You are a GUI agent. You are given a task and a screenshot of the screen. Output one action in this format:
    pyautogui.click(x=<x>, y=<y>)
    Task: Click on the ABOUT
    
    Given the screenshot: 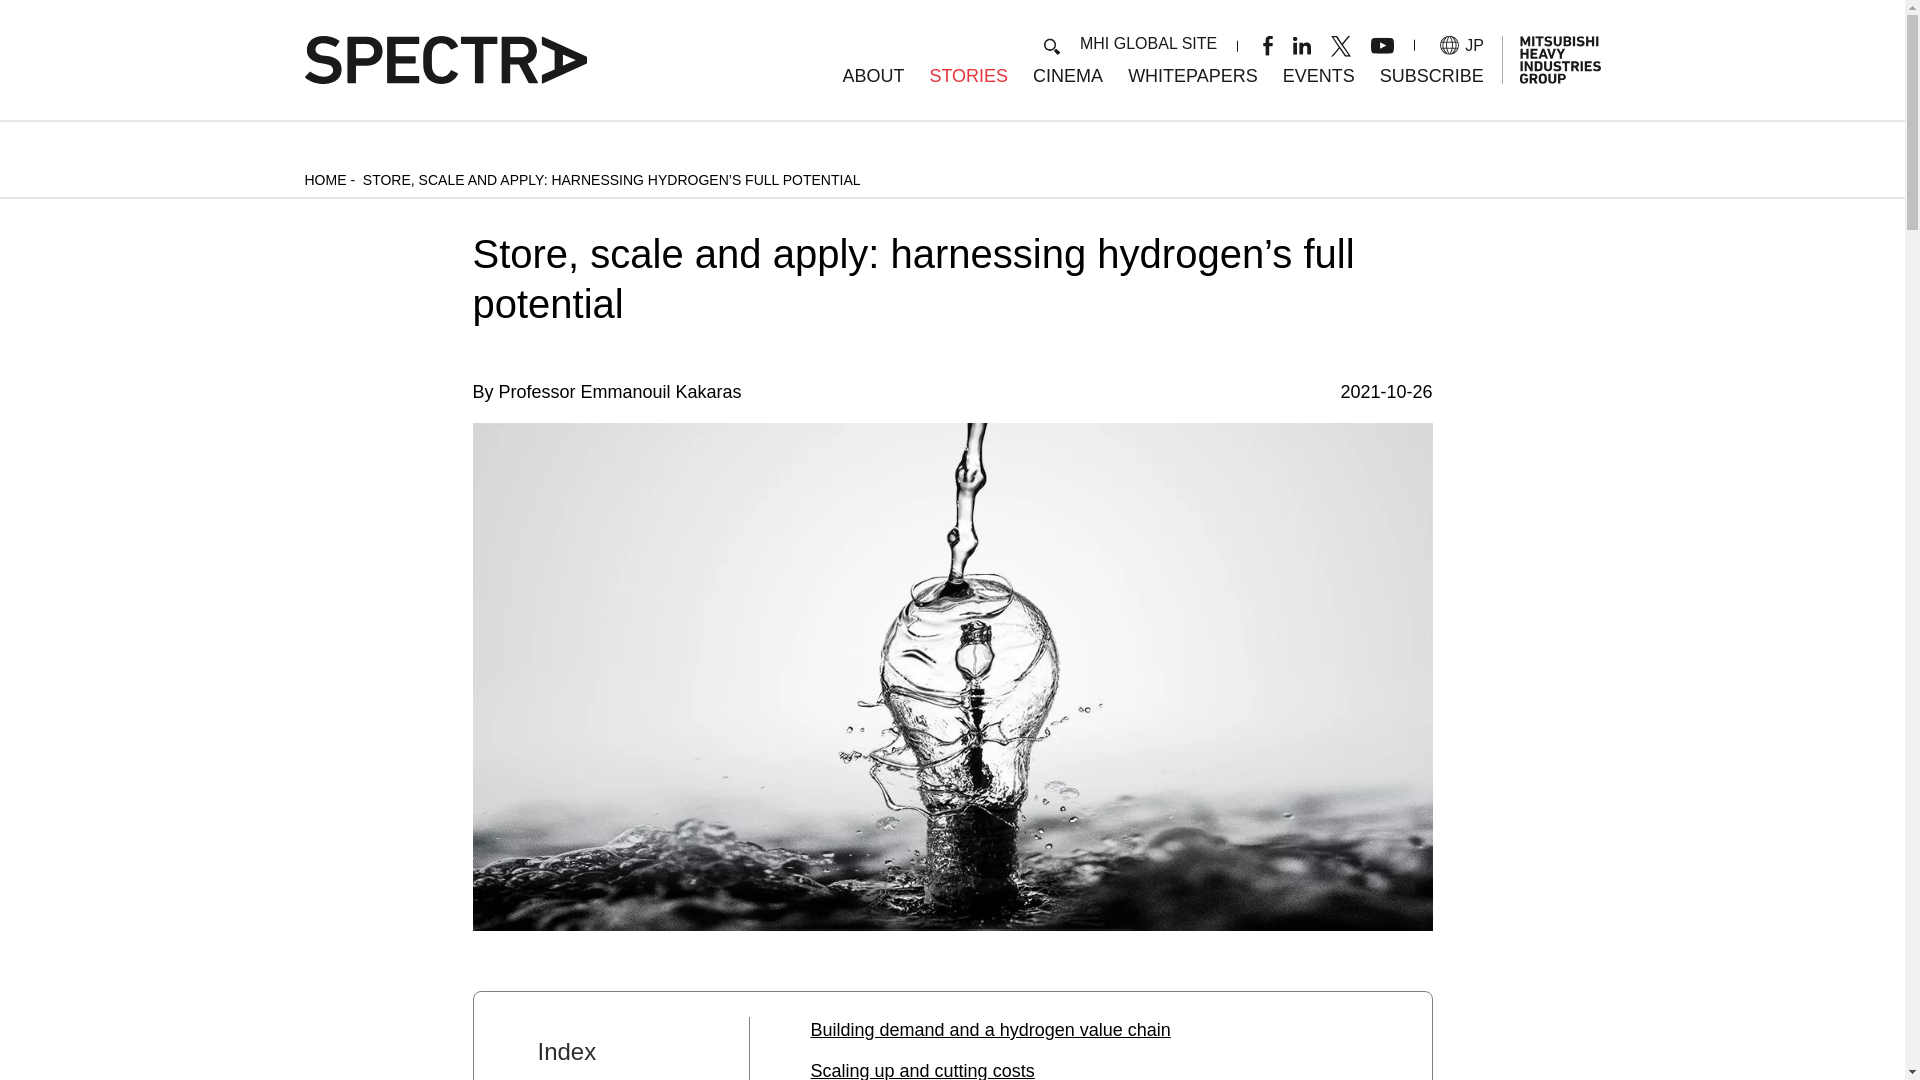 What is the action you would take?
    pyautogui.click(x=873, y=76)
    